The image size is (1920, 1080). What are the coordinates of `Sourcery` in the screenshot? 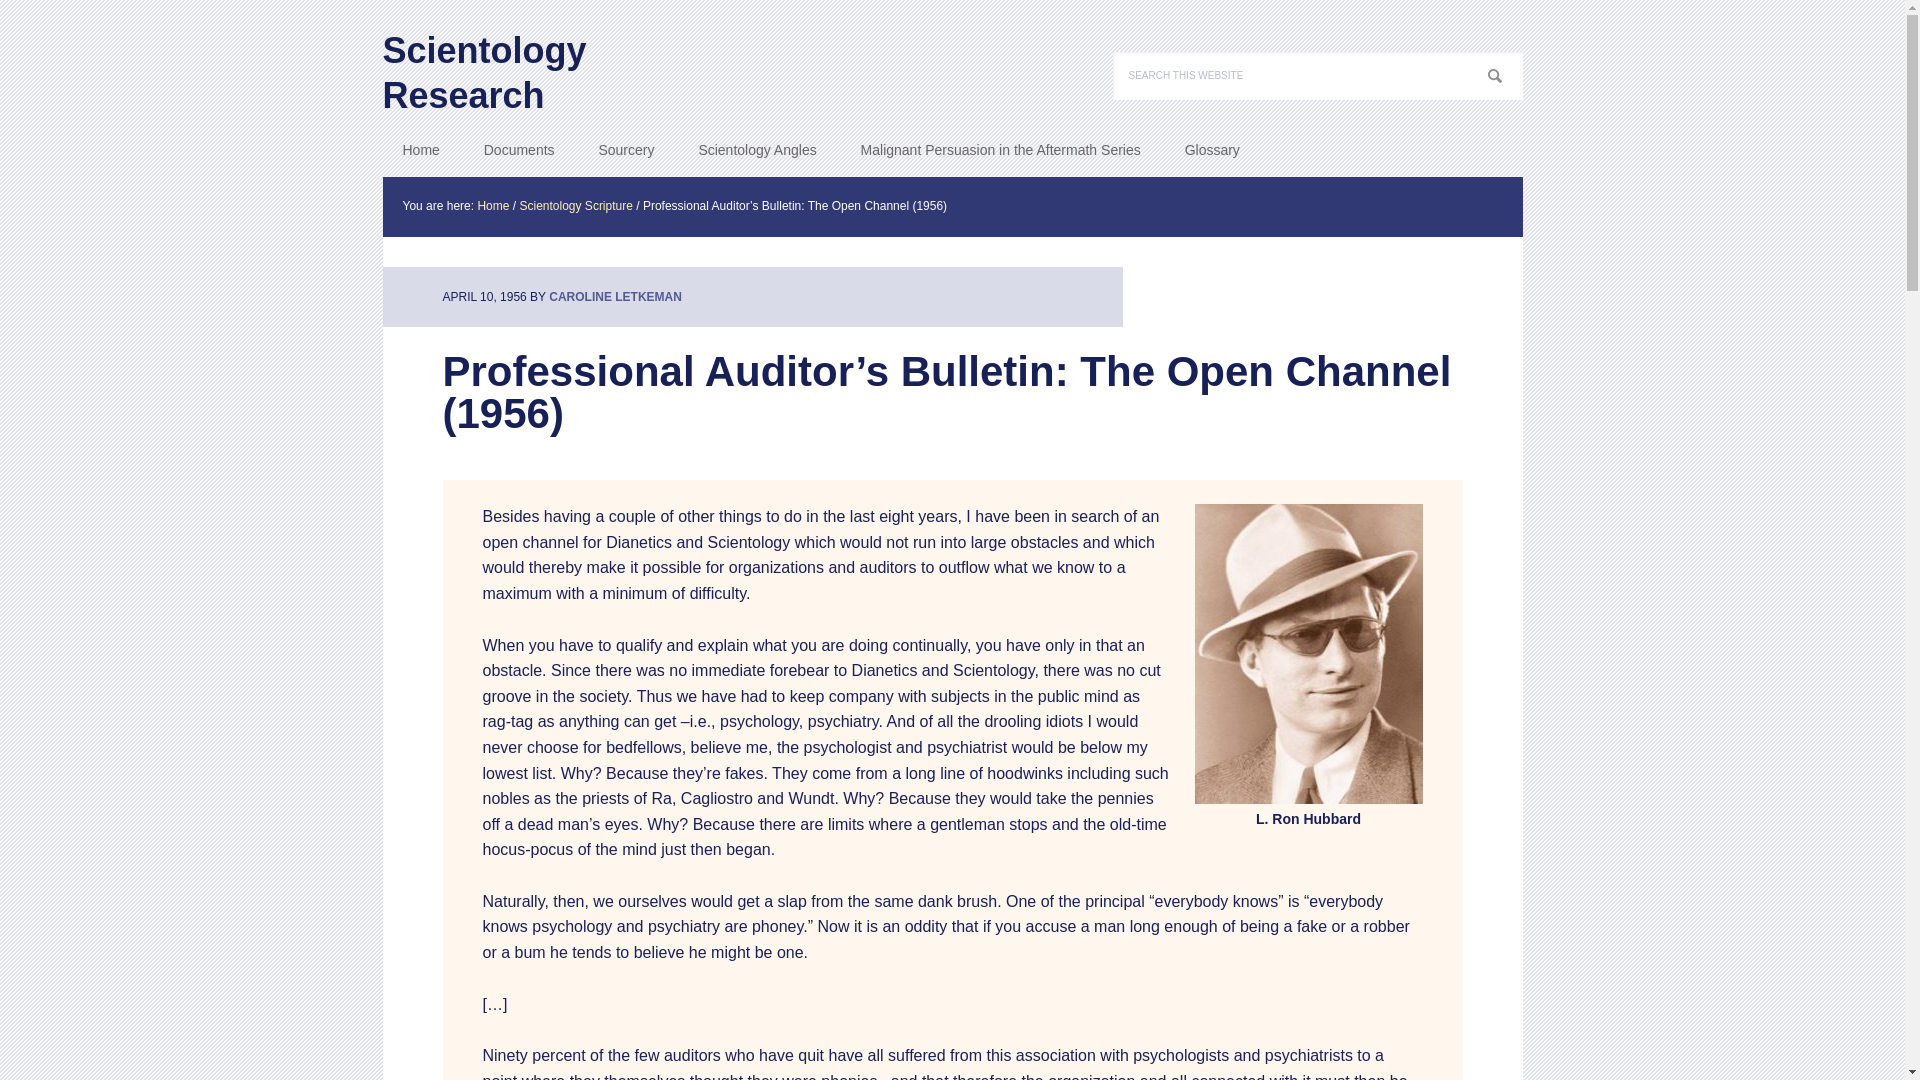 It's located at (625, 150).